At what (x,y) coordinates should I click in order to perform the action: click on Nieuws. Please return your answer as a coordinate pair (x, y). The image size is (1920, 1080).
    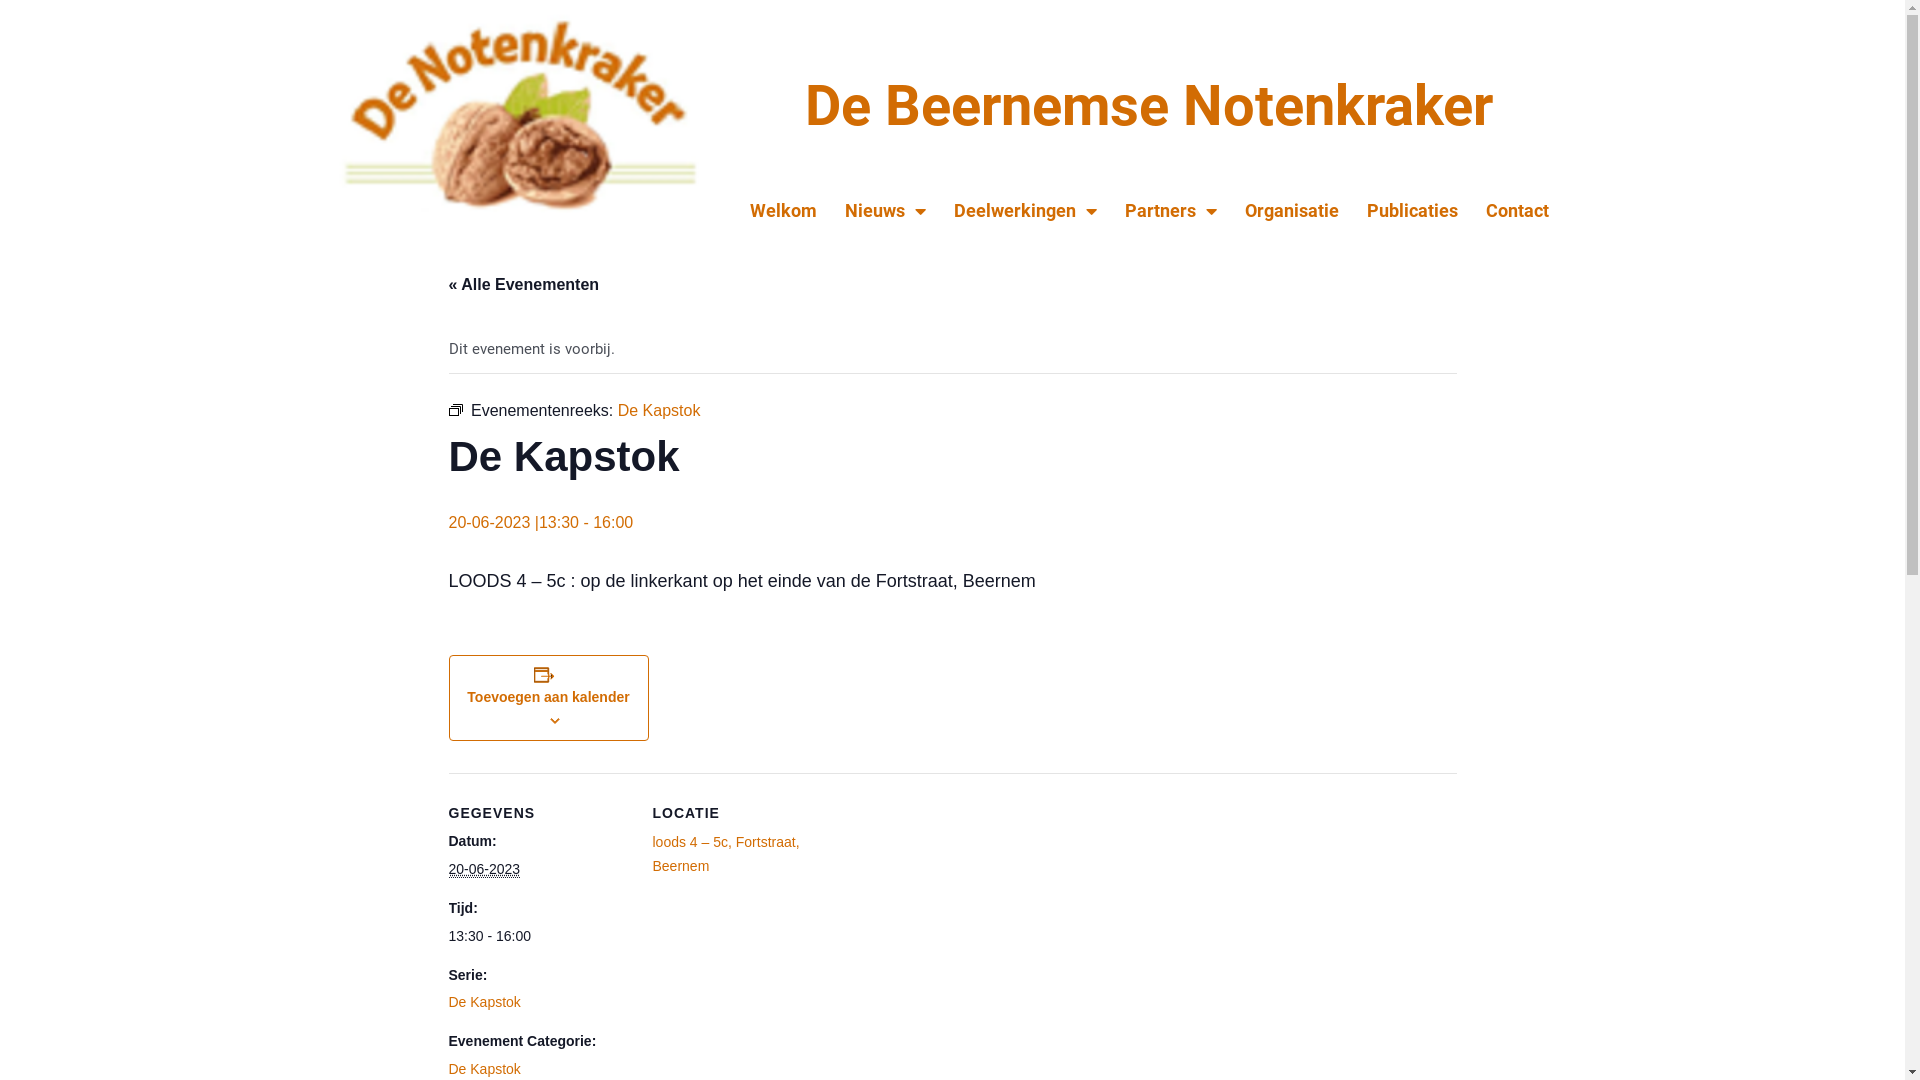
    Looking at the image, I should click on (886, 210).